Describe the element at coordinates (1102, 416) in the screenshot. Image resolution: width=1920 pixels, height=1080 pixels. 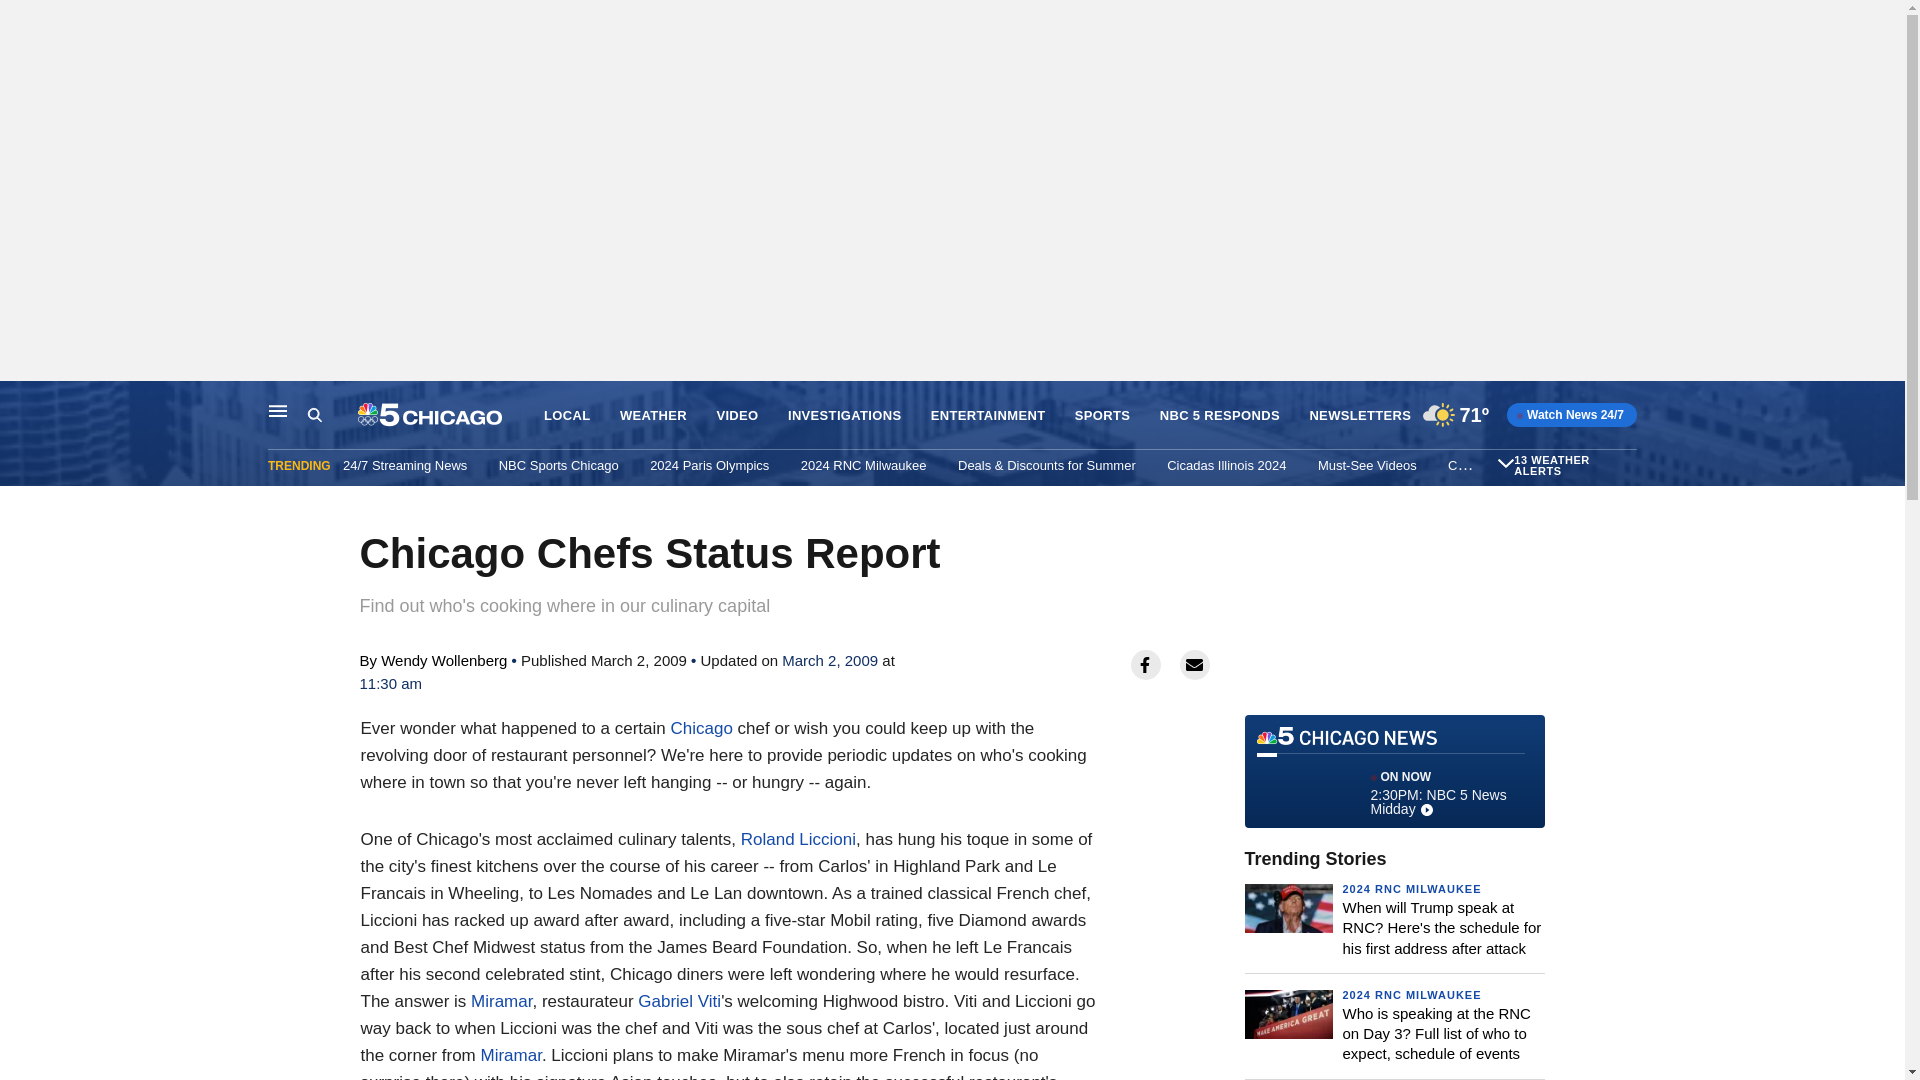
I see `SPORTS` at that location.